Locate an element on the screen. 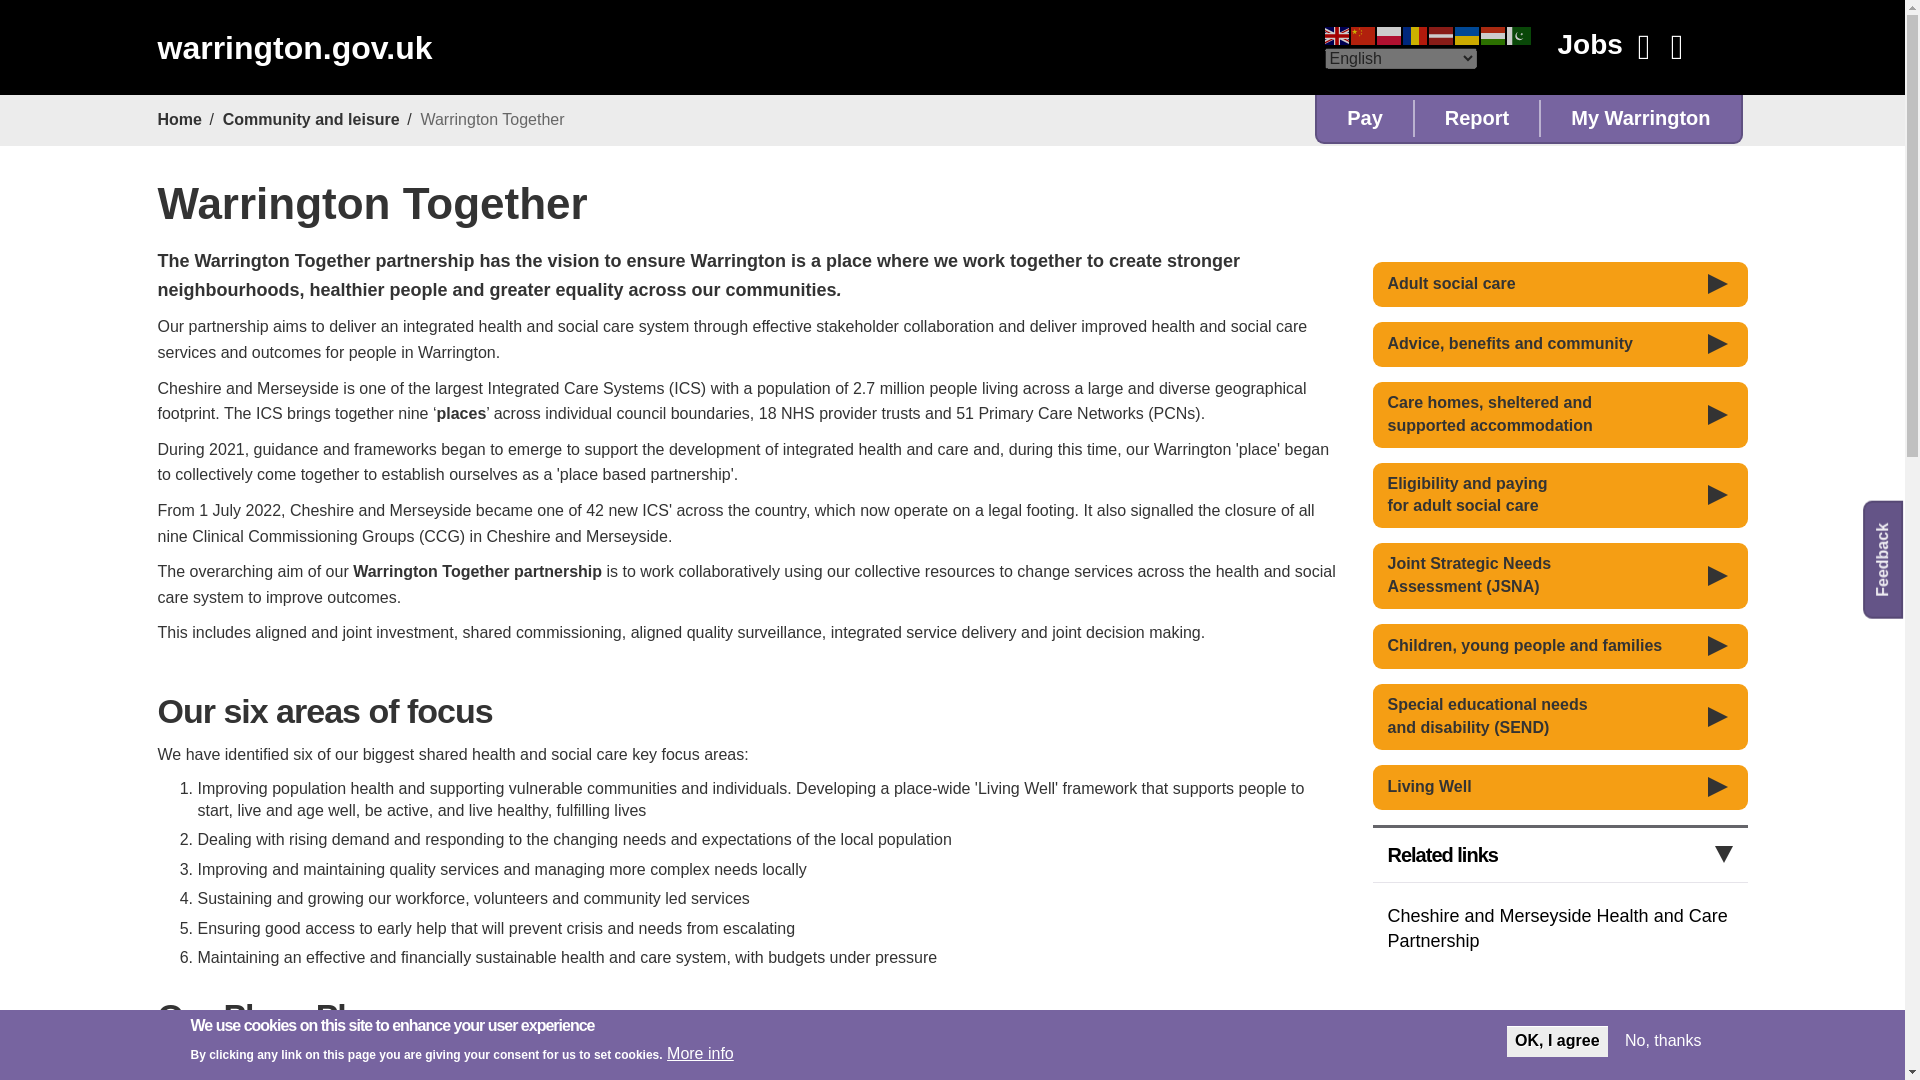 The image size is (1920, 1080). Polski is located at coordinates (1388, 34).